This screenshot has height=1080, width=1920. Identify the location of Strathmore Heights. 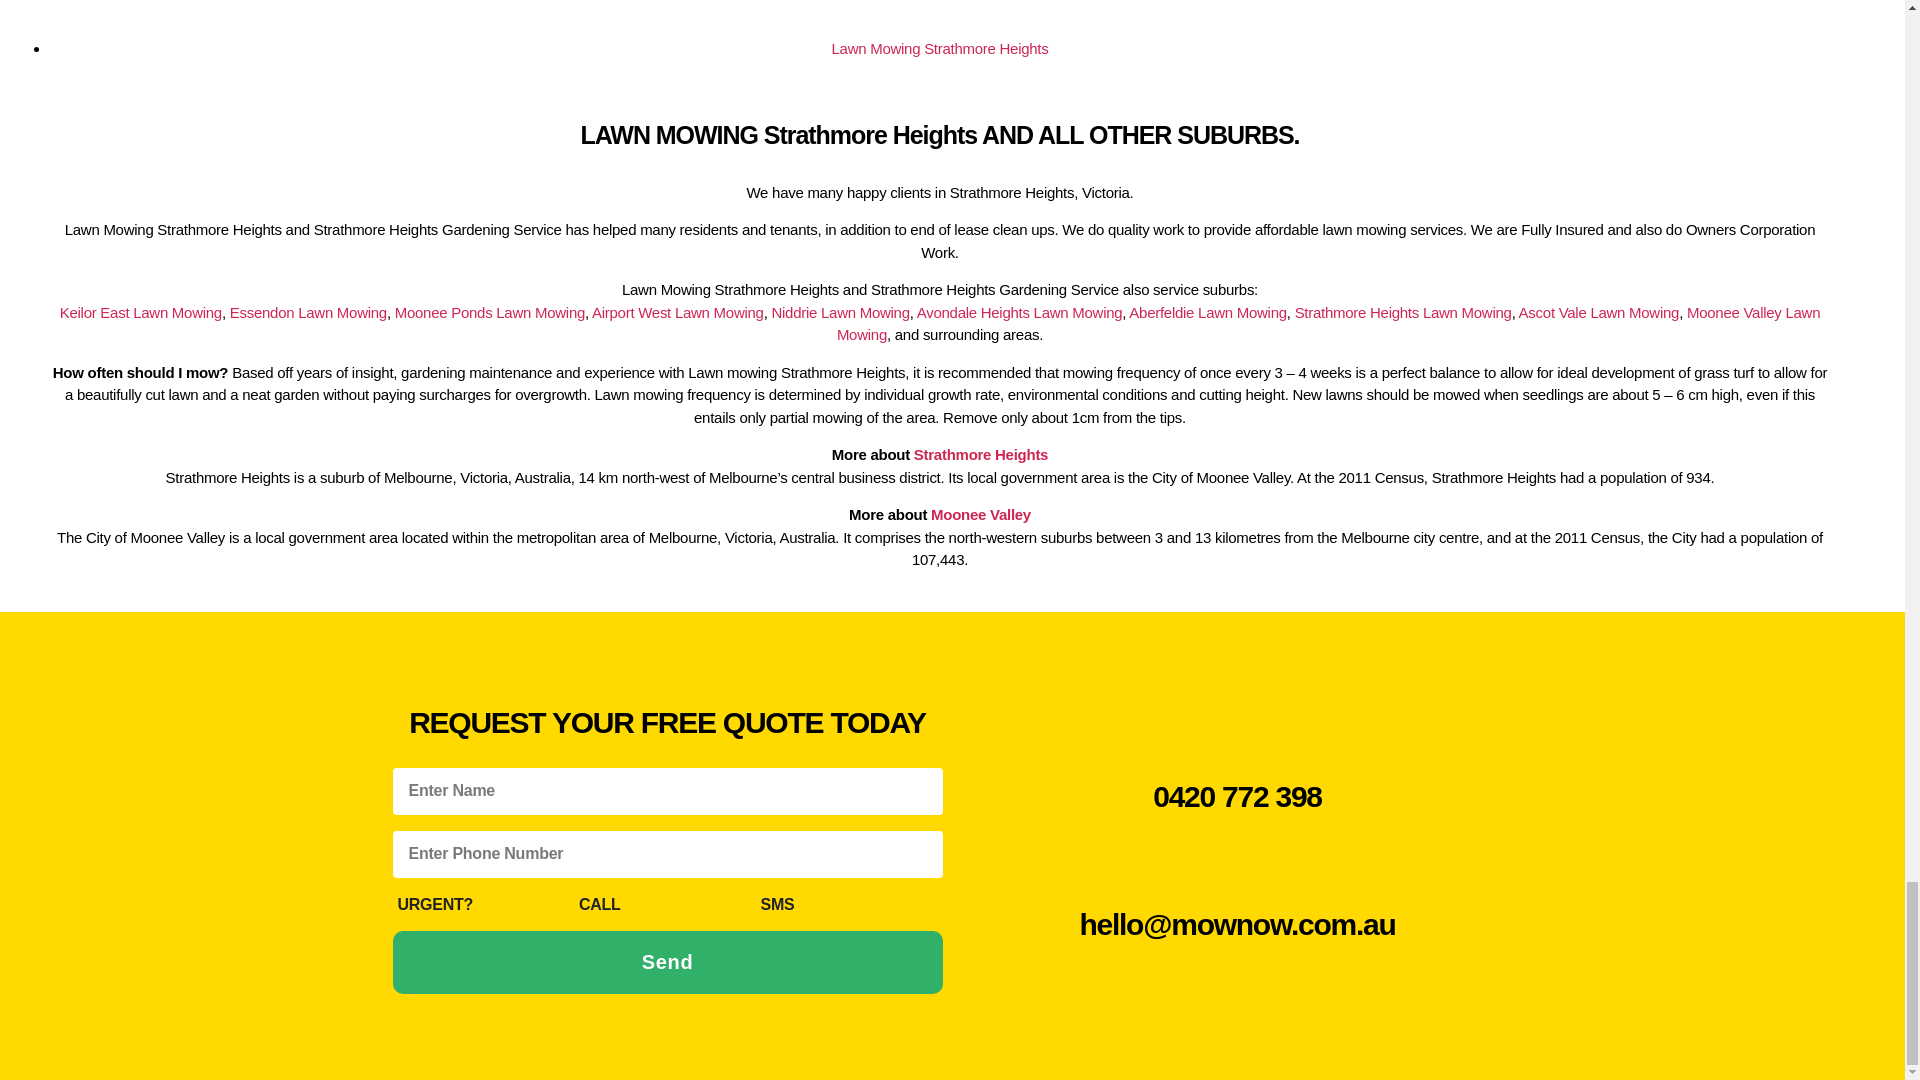
(980, 454).